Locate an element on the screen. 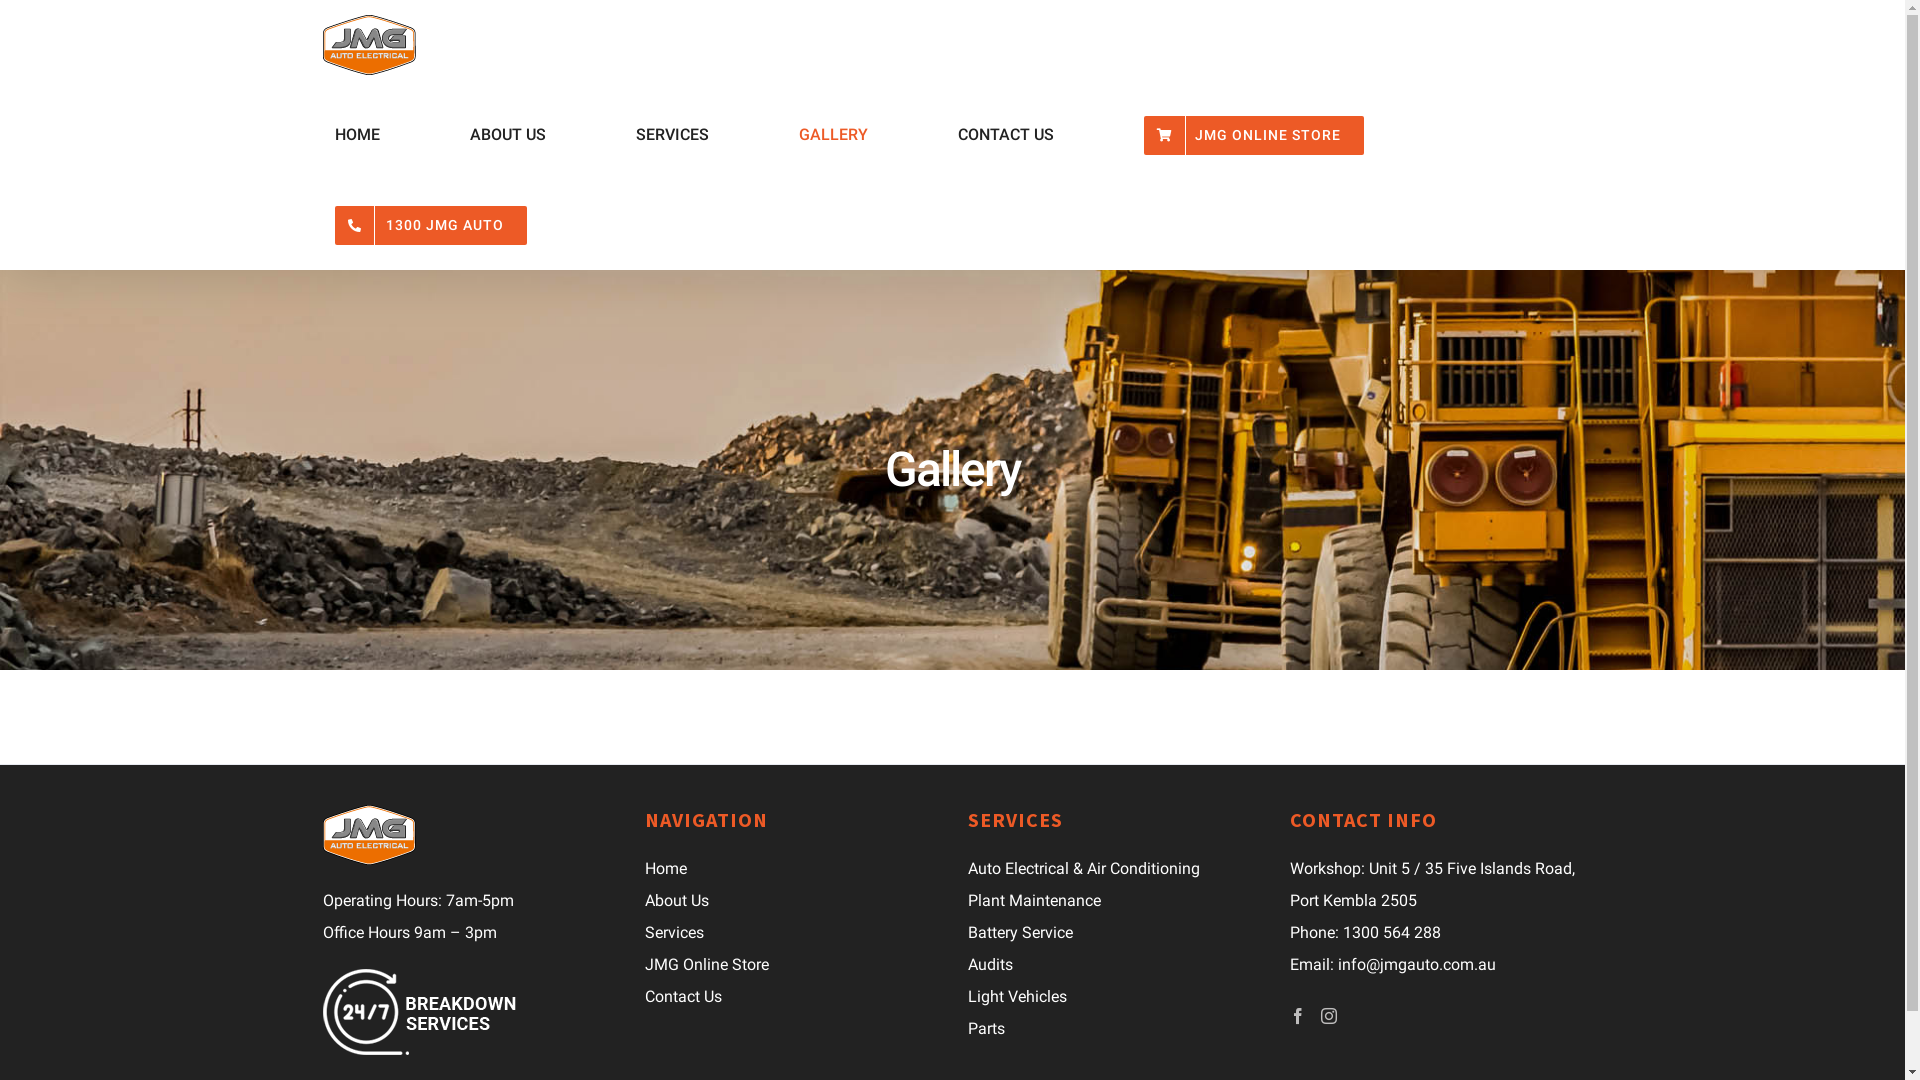  Plant Maintenance is located at coordinates (1114, 901).